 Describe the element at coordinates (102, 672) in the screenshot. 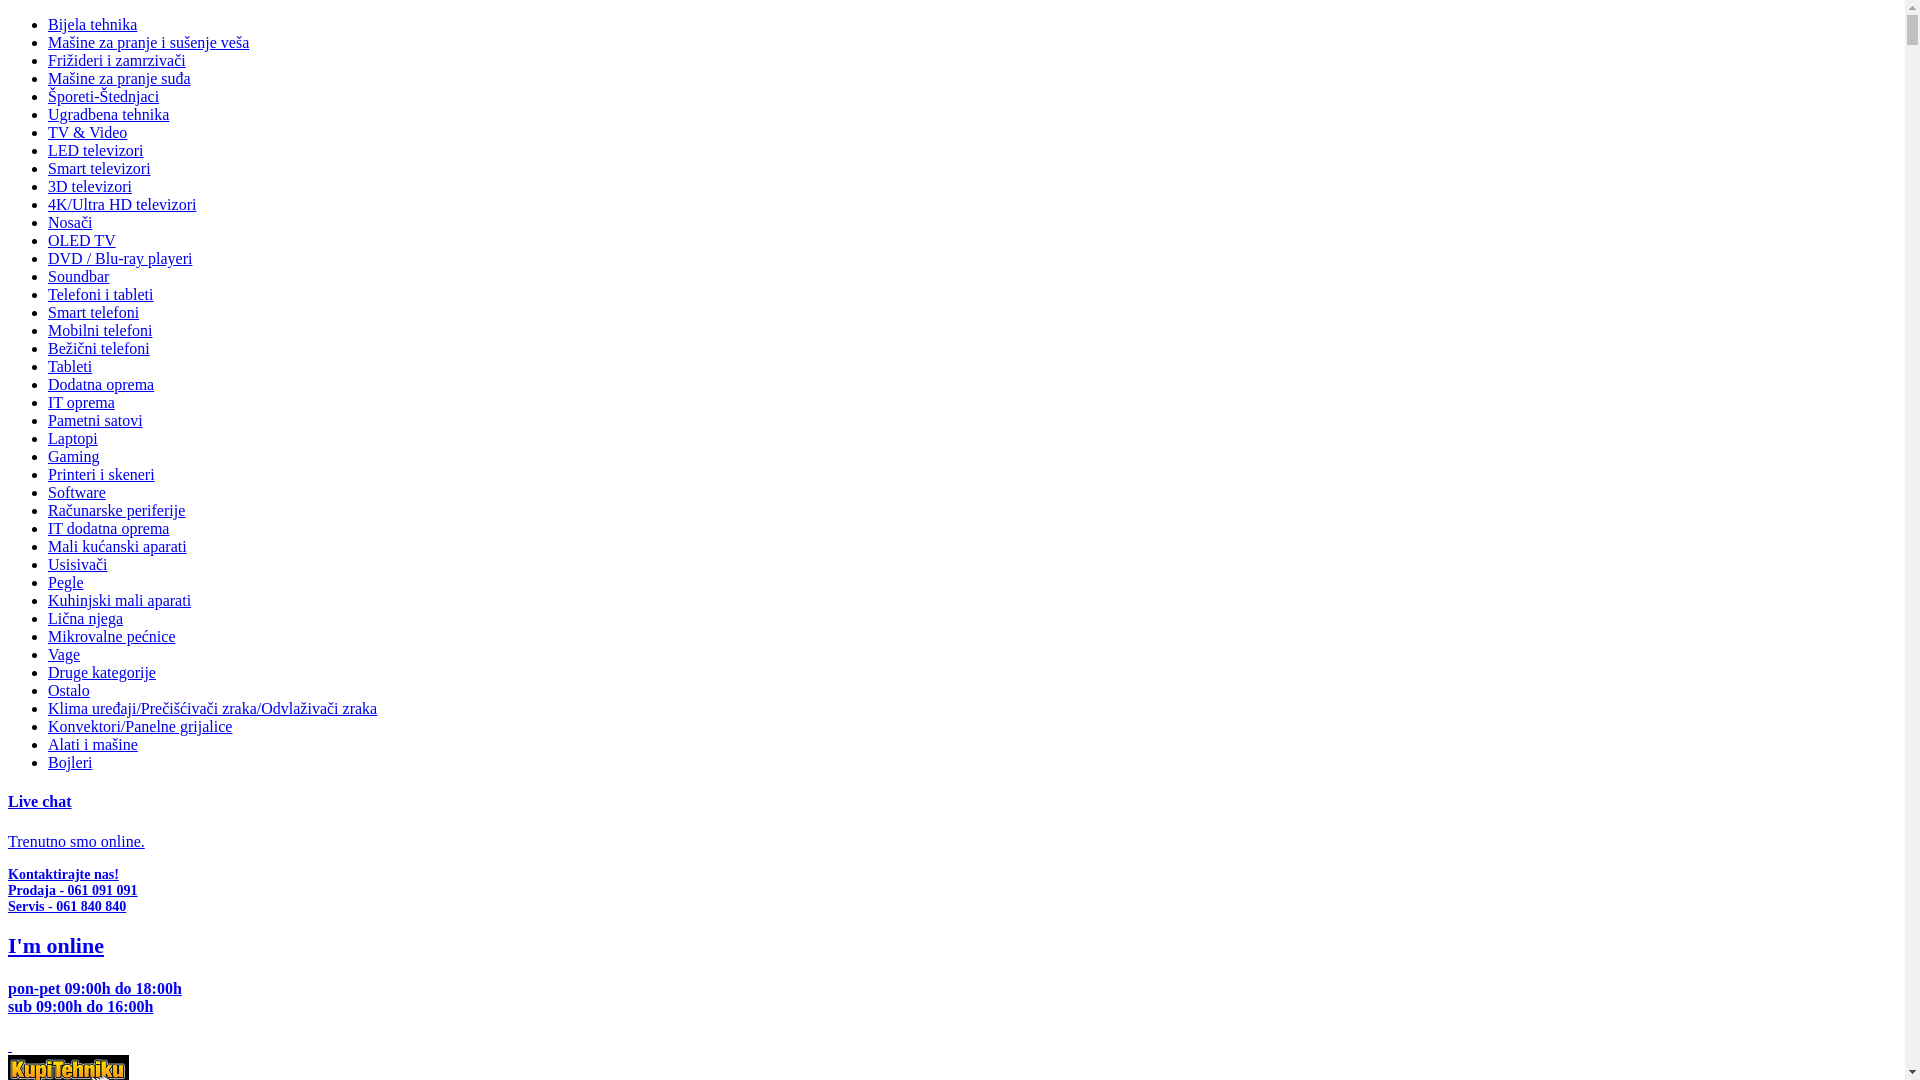

I see `Druge kategorije` at that location.